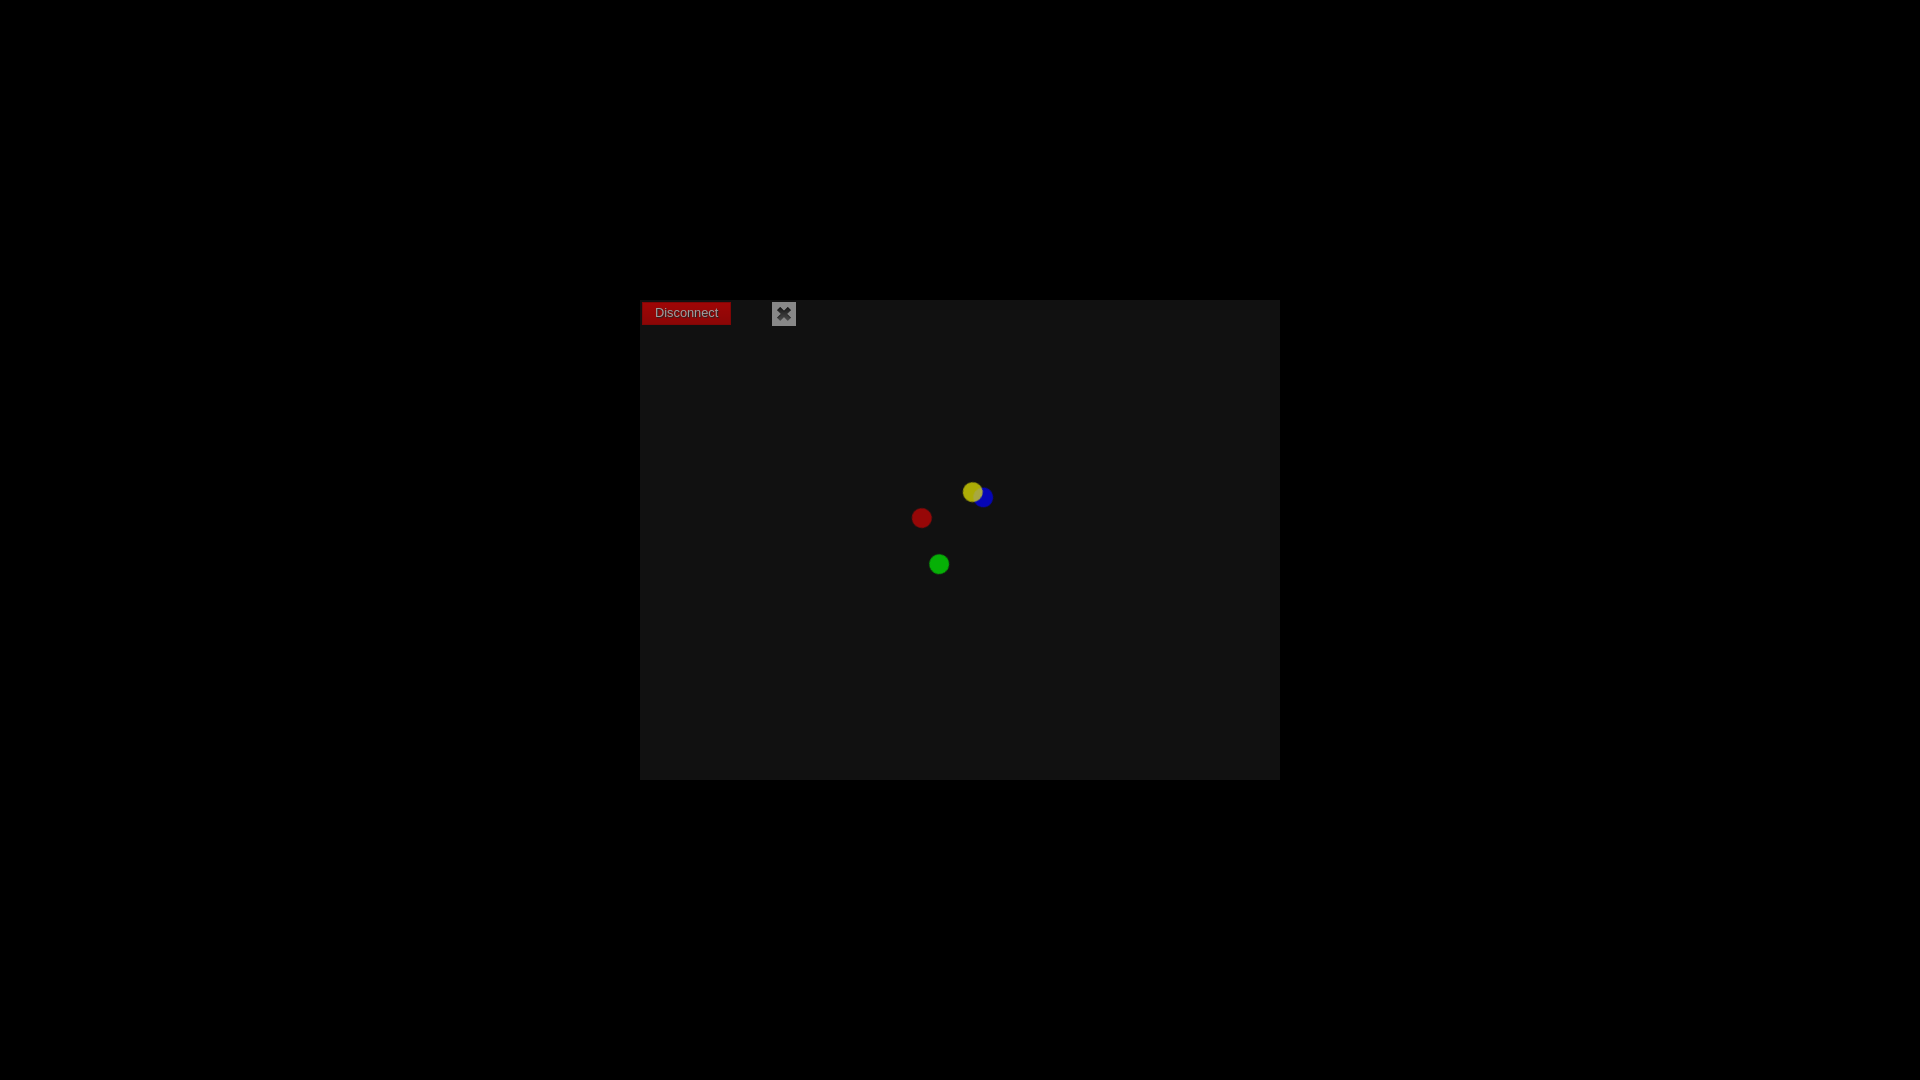 Image resolution: width=1920 pixels, height=1080 pixels. I want to click on Disconnect, so click(686, 314).